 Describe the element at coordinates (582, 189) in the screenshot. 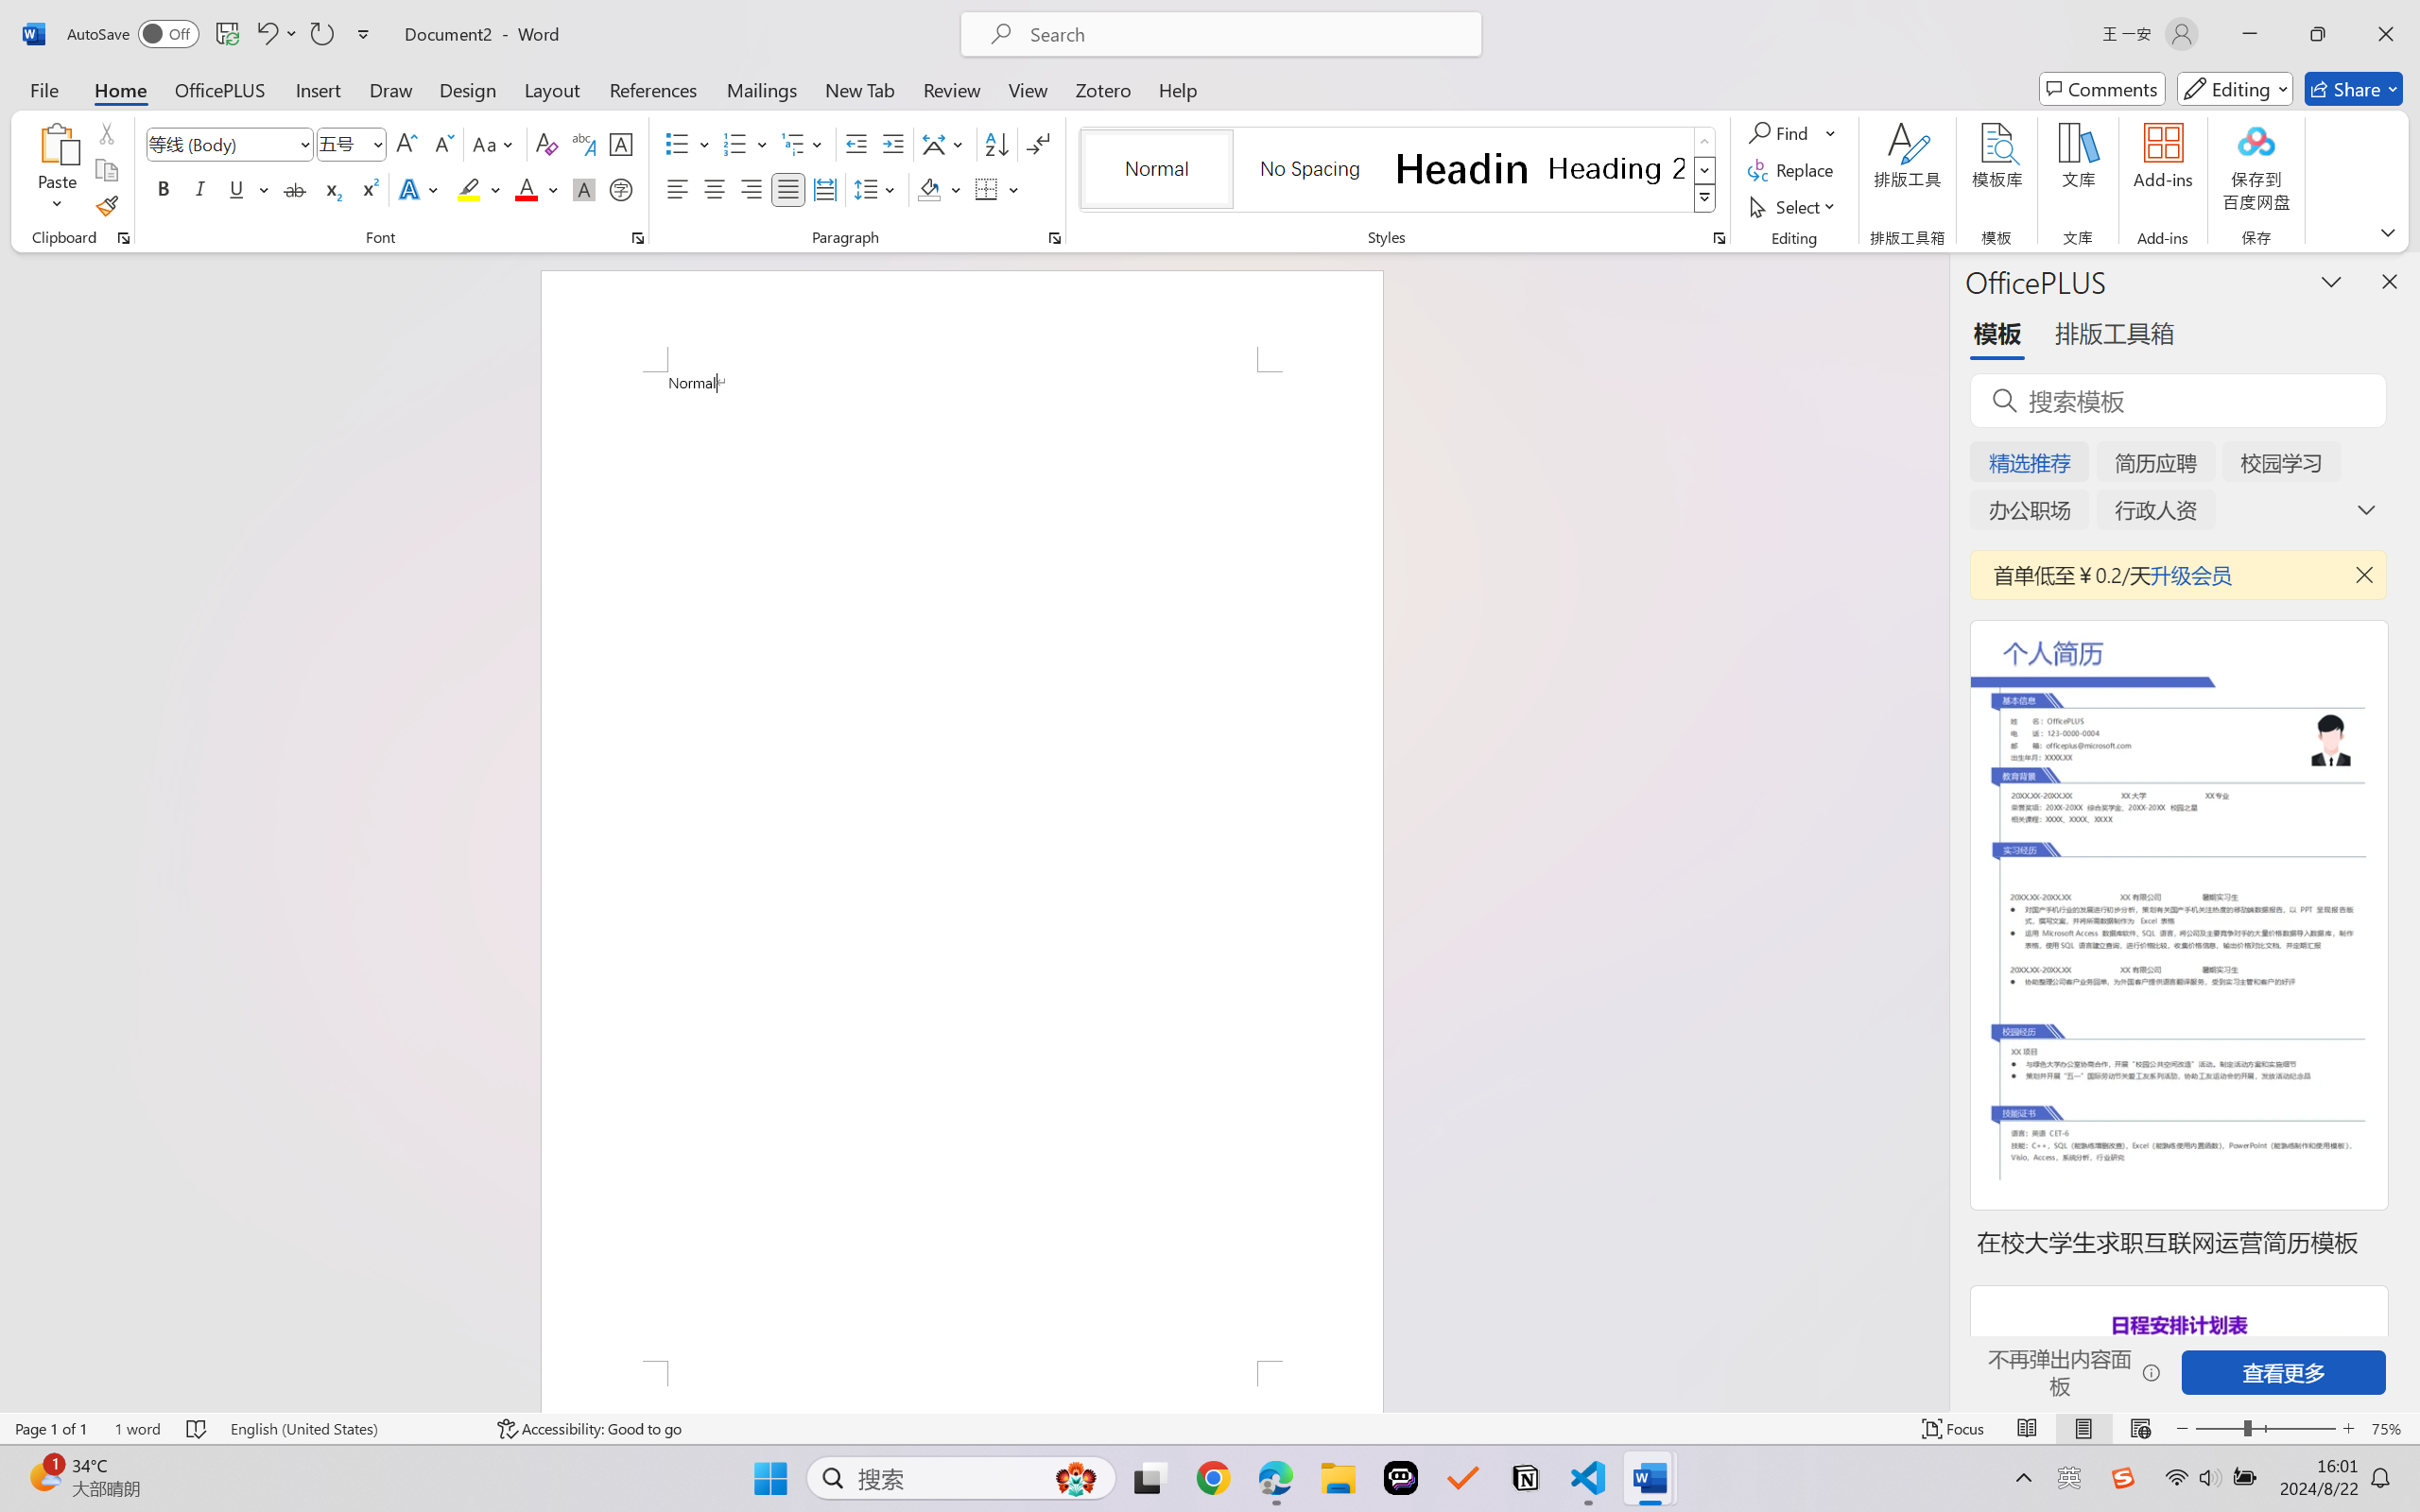

I see `Character Shading` at that location.